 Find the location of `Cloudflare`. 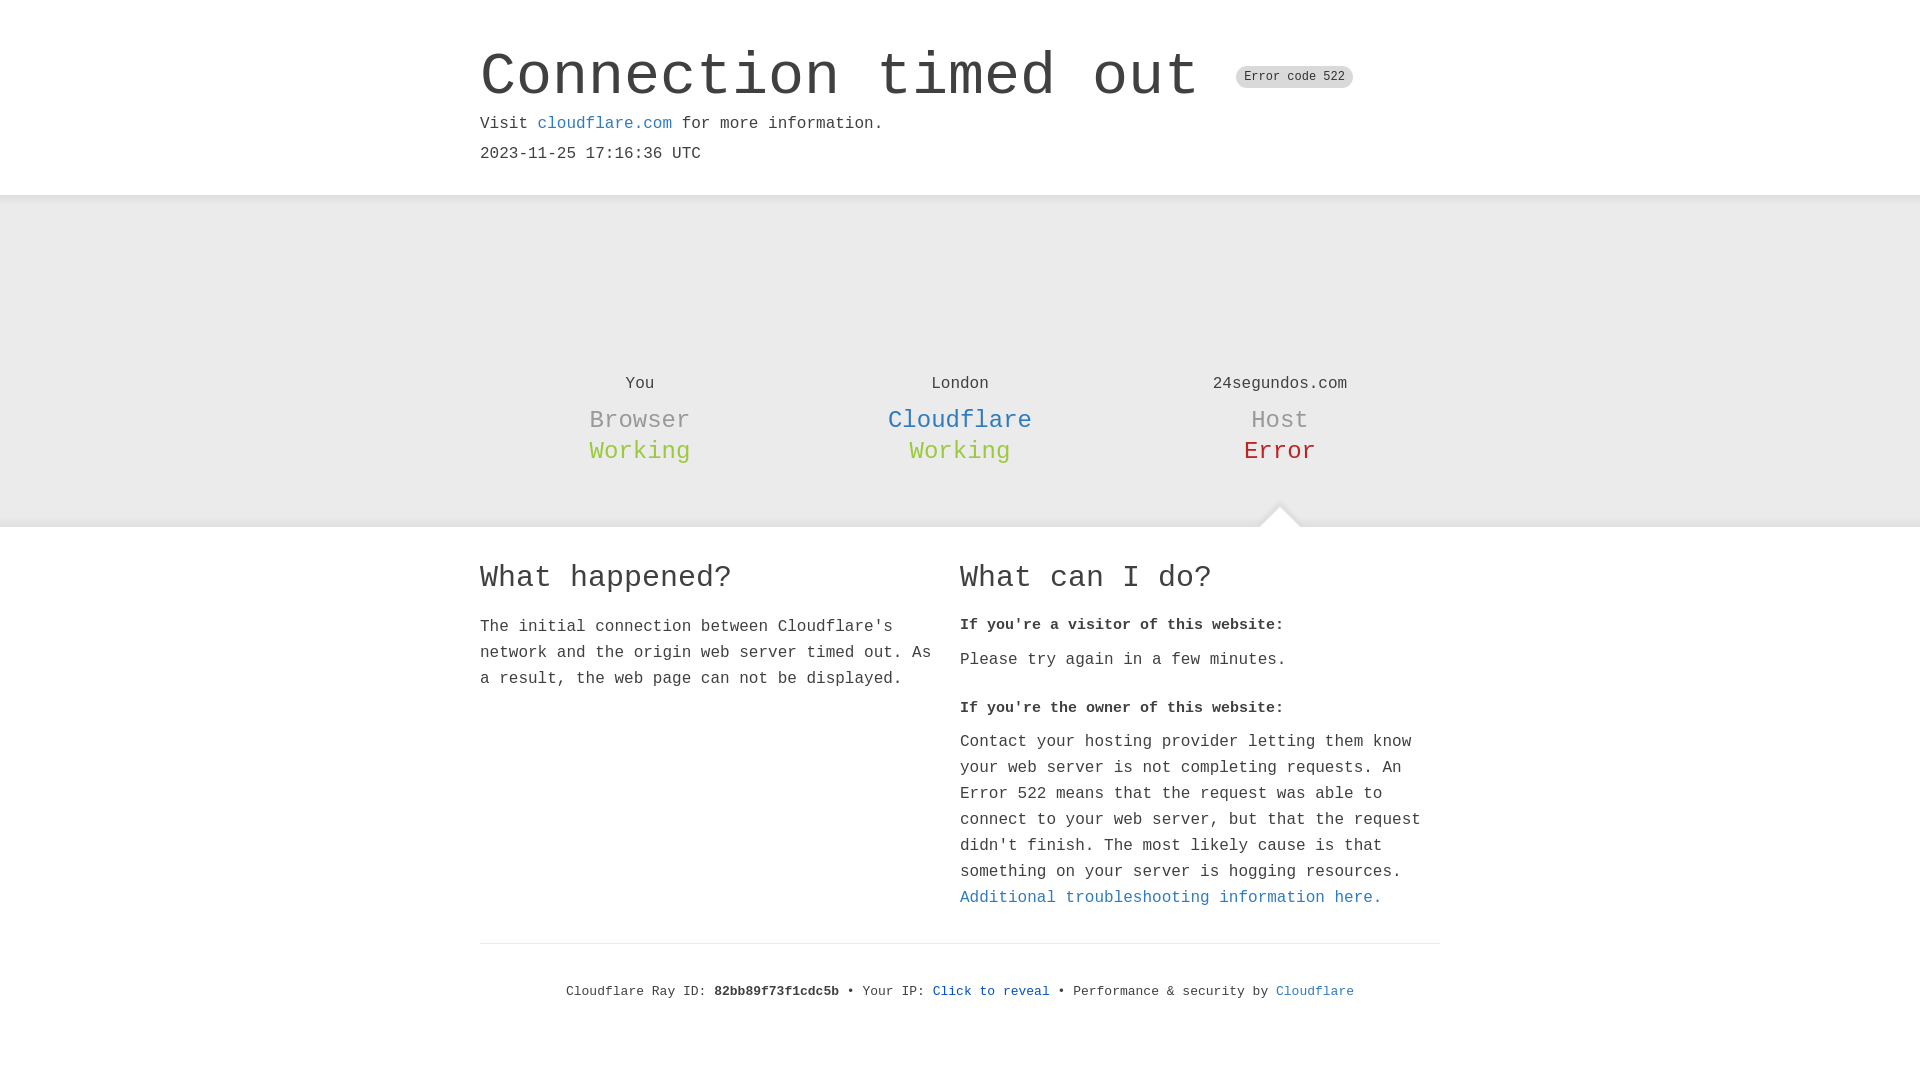

Cloudflare is located at coordinates (1315, 992).